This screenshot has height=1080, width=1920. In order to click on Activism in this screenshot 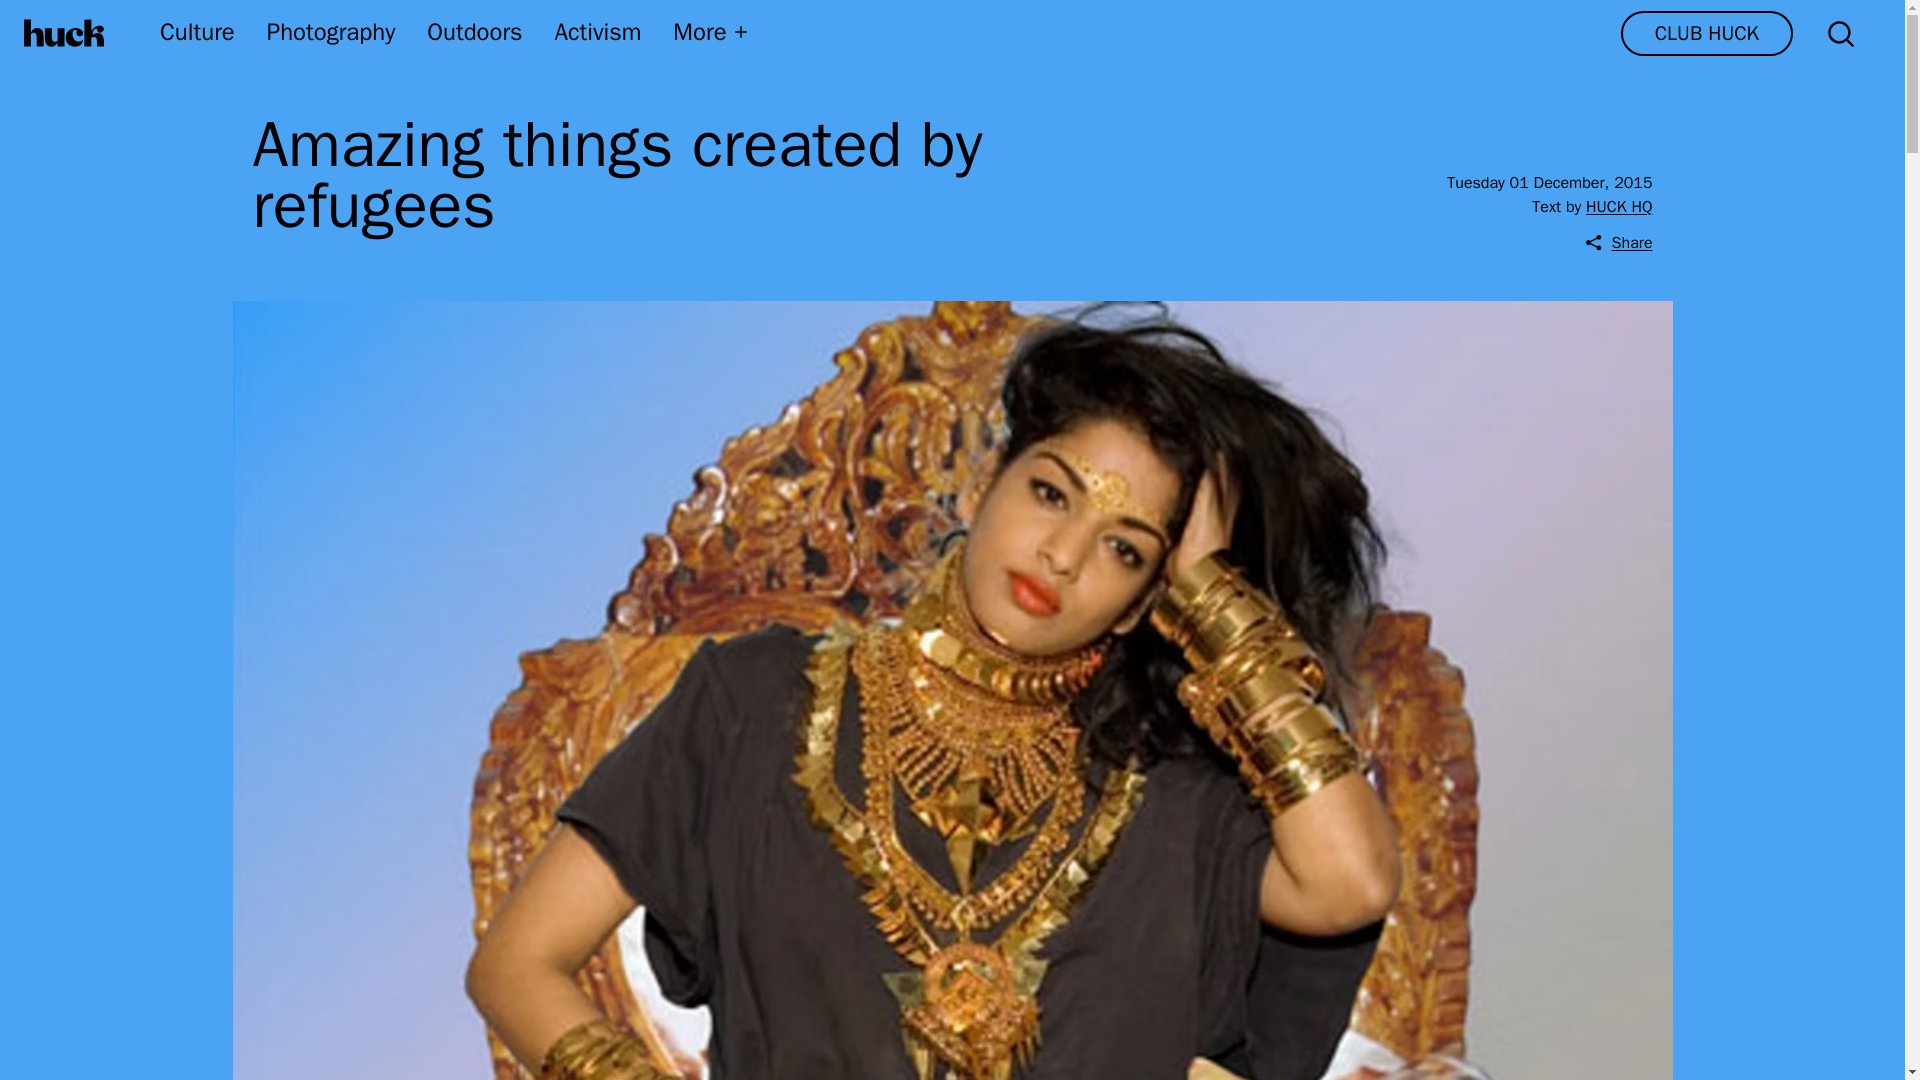, I will do `click(598, 32)`.